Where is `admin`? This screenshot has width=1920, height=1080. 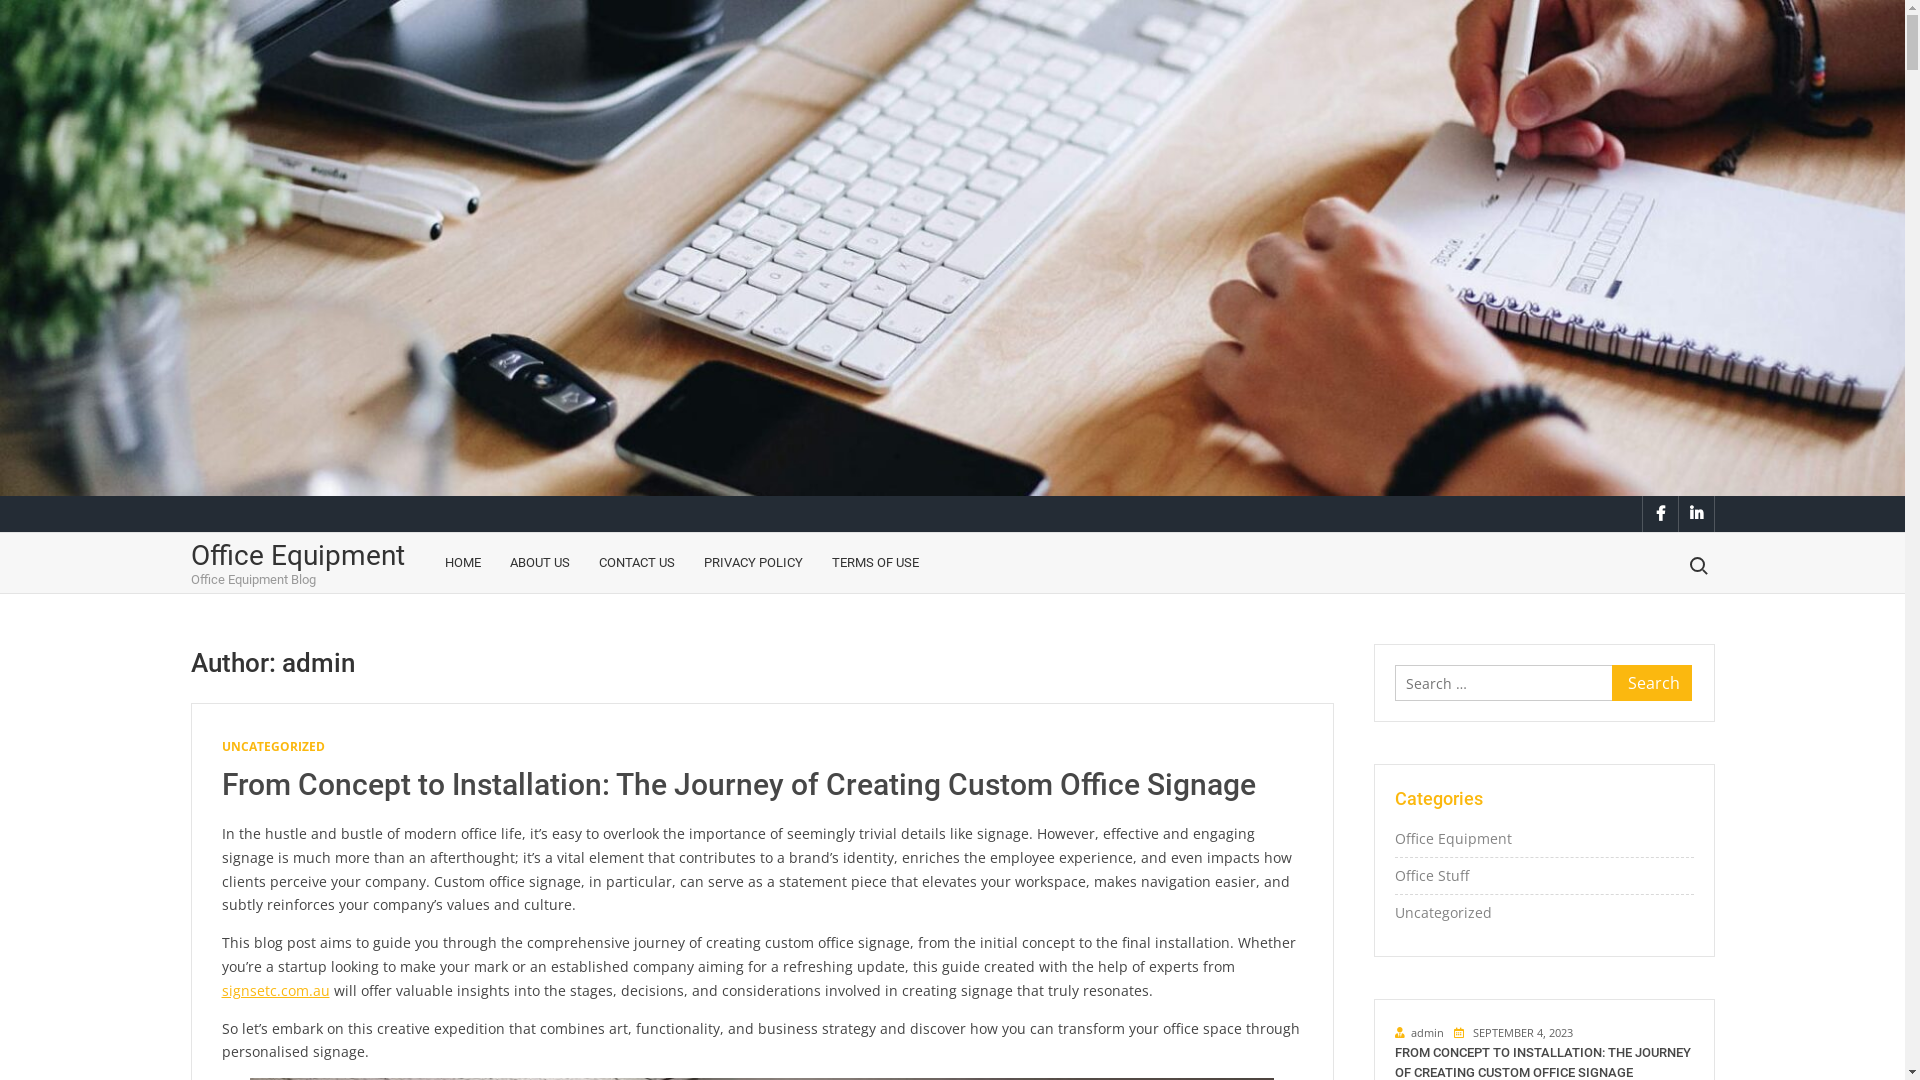 admin is located at coordinates (1418, 1032).